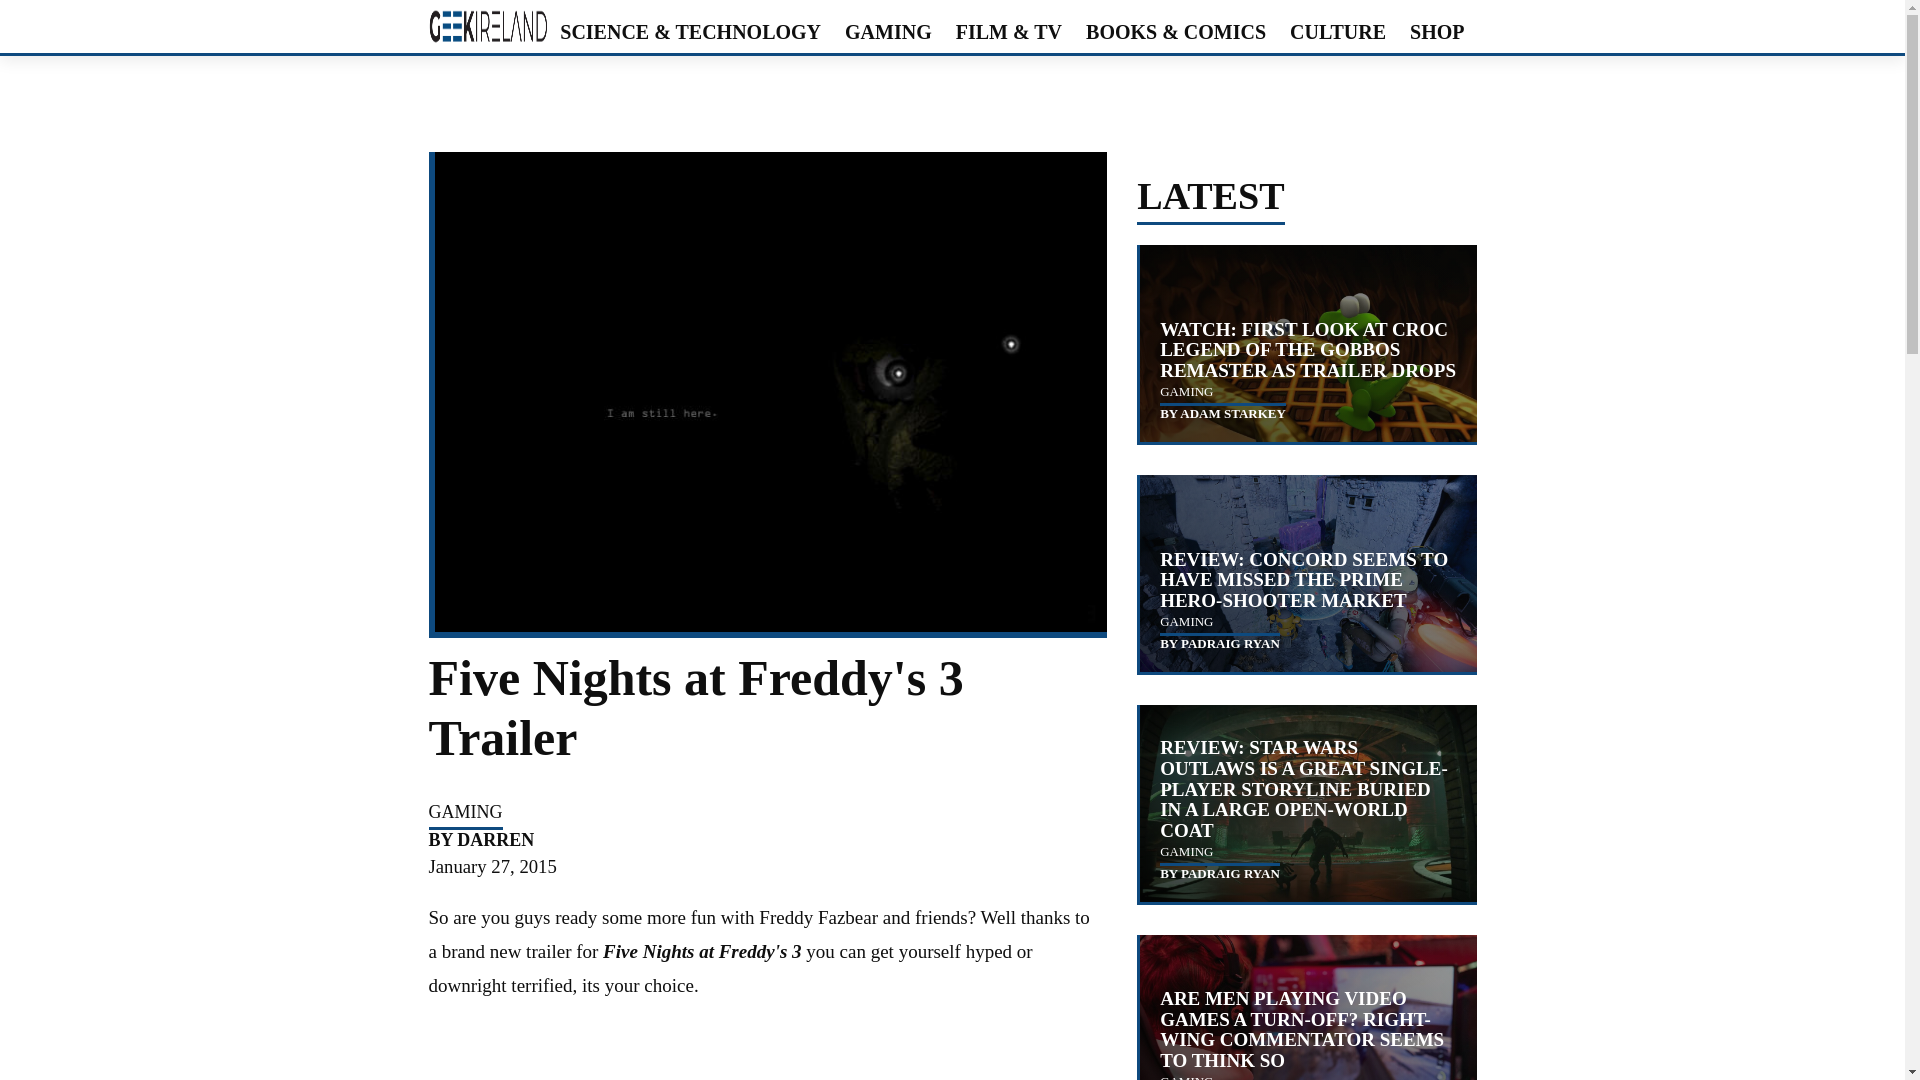 This screenshot has width=1920, height=1080. Describe the element at coordinates (1338, 32) in the screenshot. I see `CULTURE` at that location.